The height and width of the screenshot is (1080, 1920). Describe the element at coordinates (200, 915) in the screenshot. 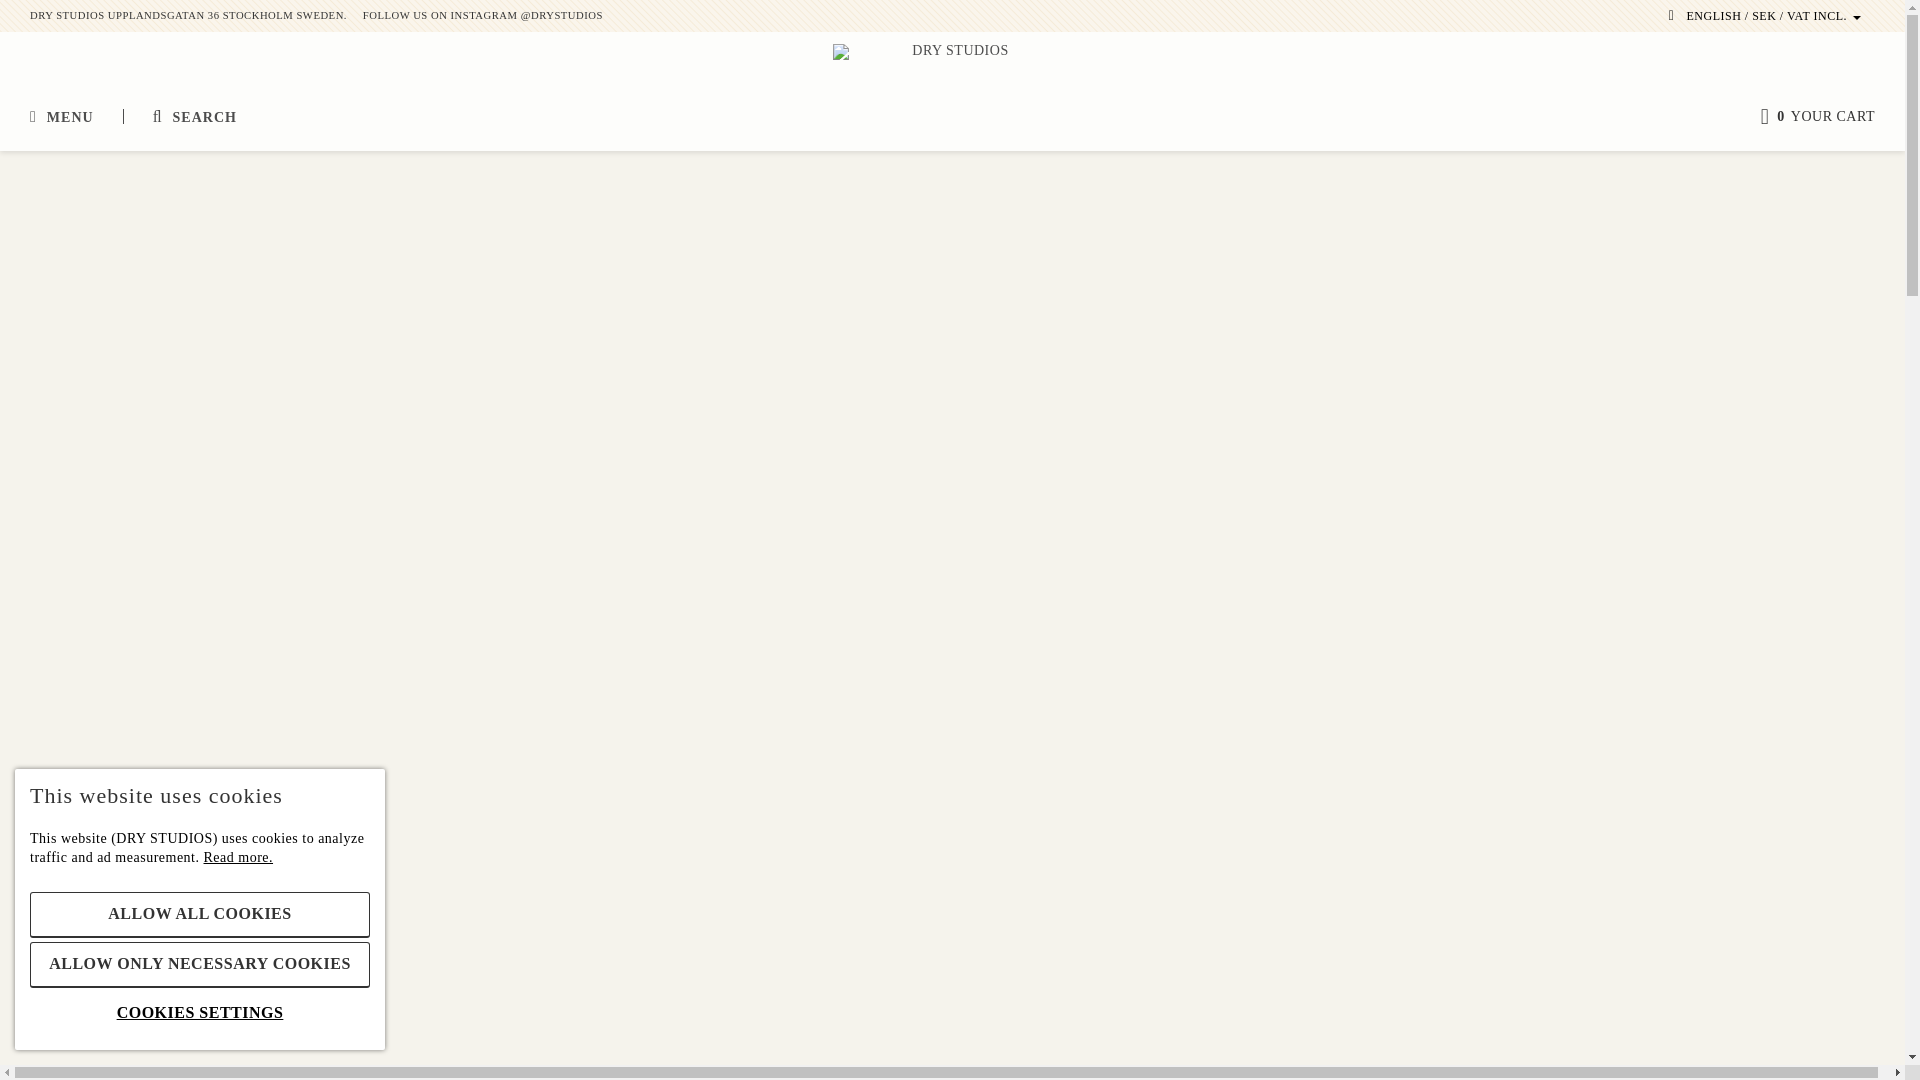

I see `ALLOW ALL COOKIES` at that location.